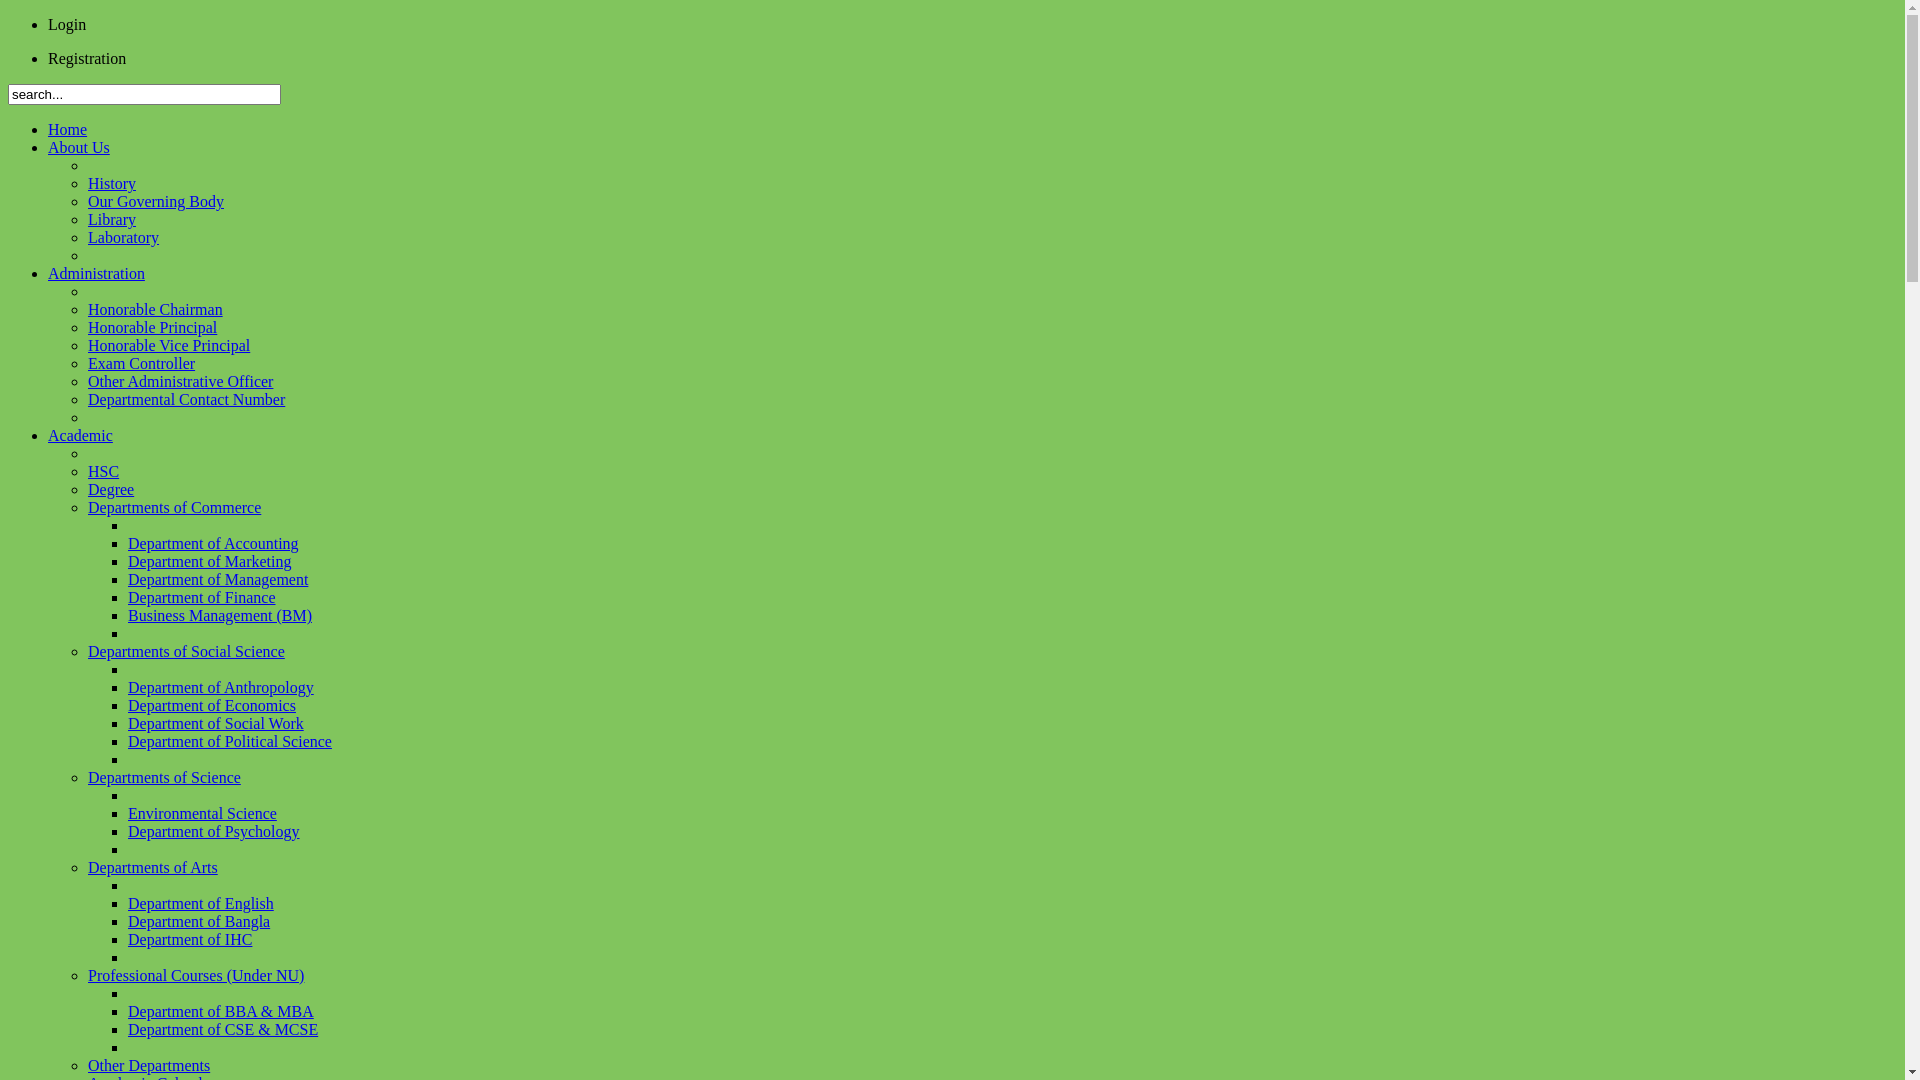 This screenshot has height=1080, width=1920. I want to click on Other Departments, so click(149, 1066).